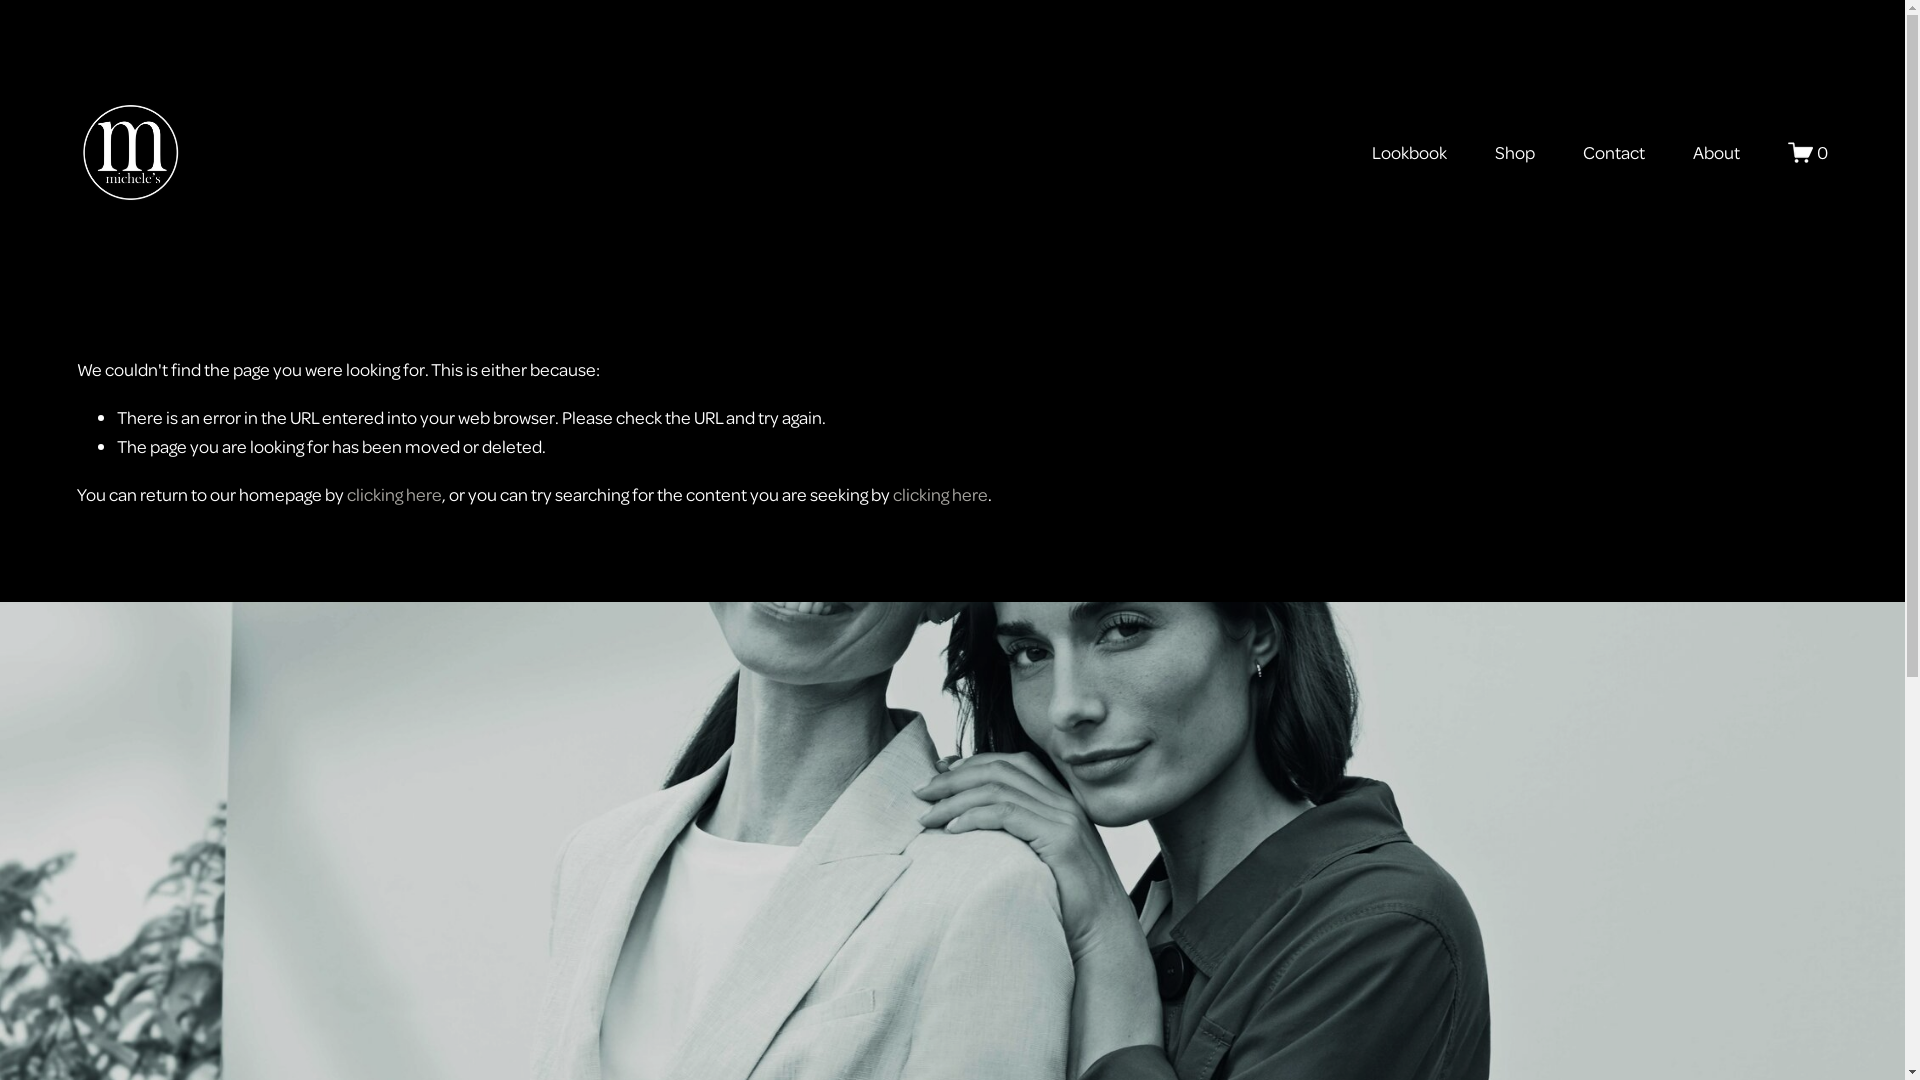 The width and height of the screenshot is (1920, 1080). I want to click on About, so click(1716, 152).